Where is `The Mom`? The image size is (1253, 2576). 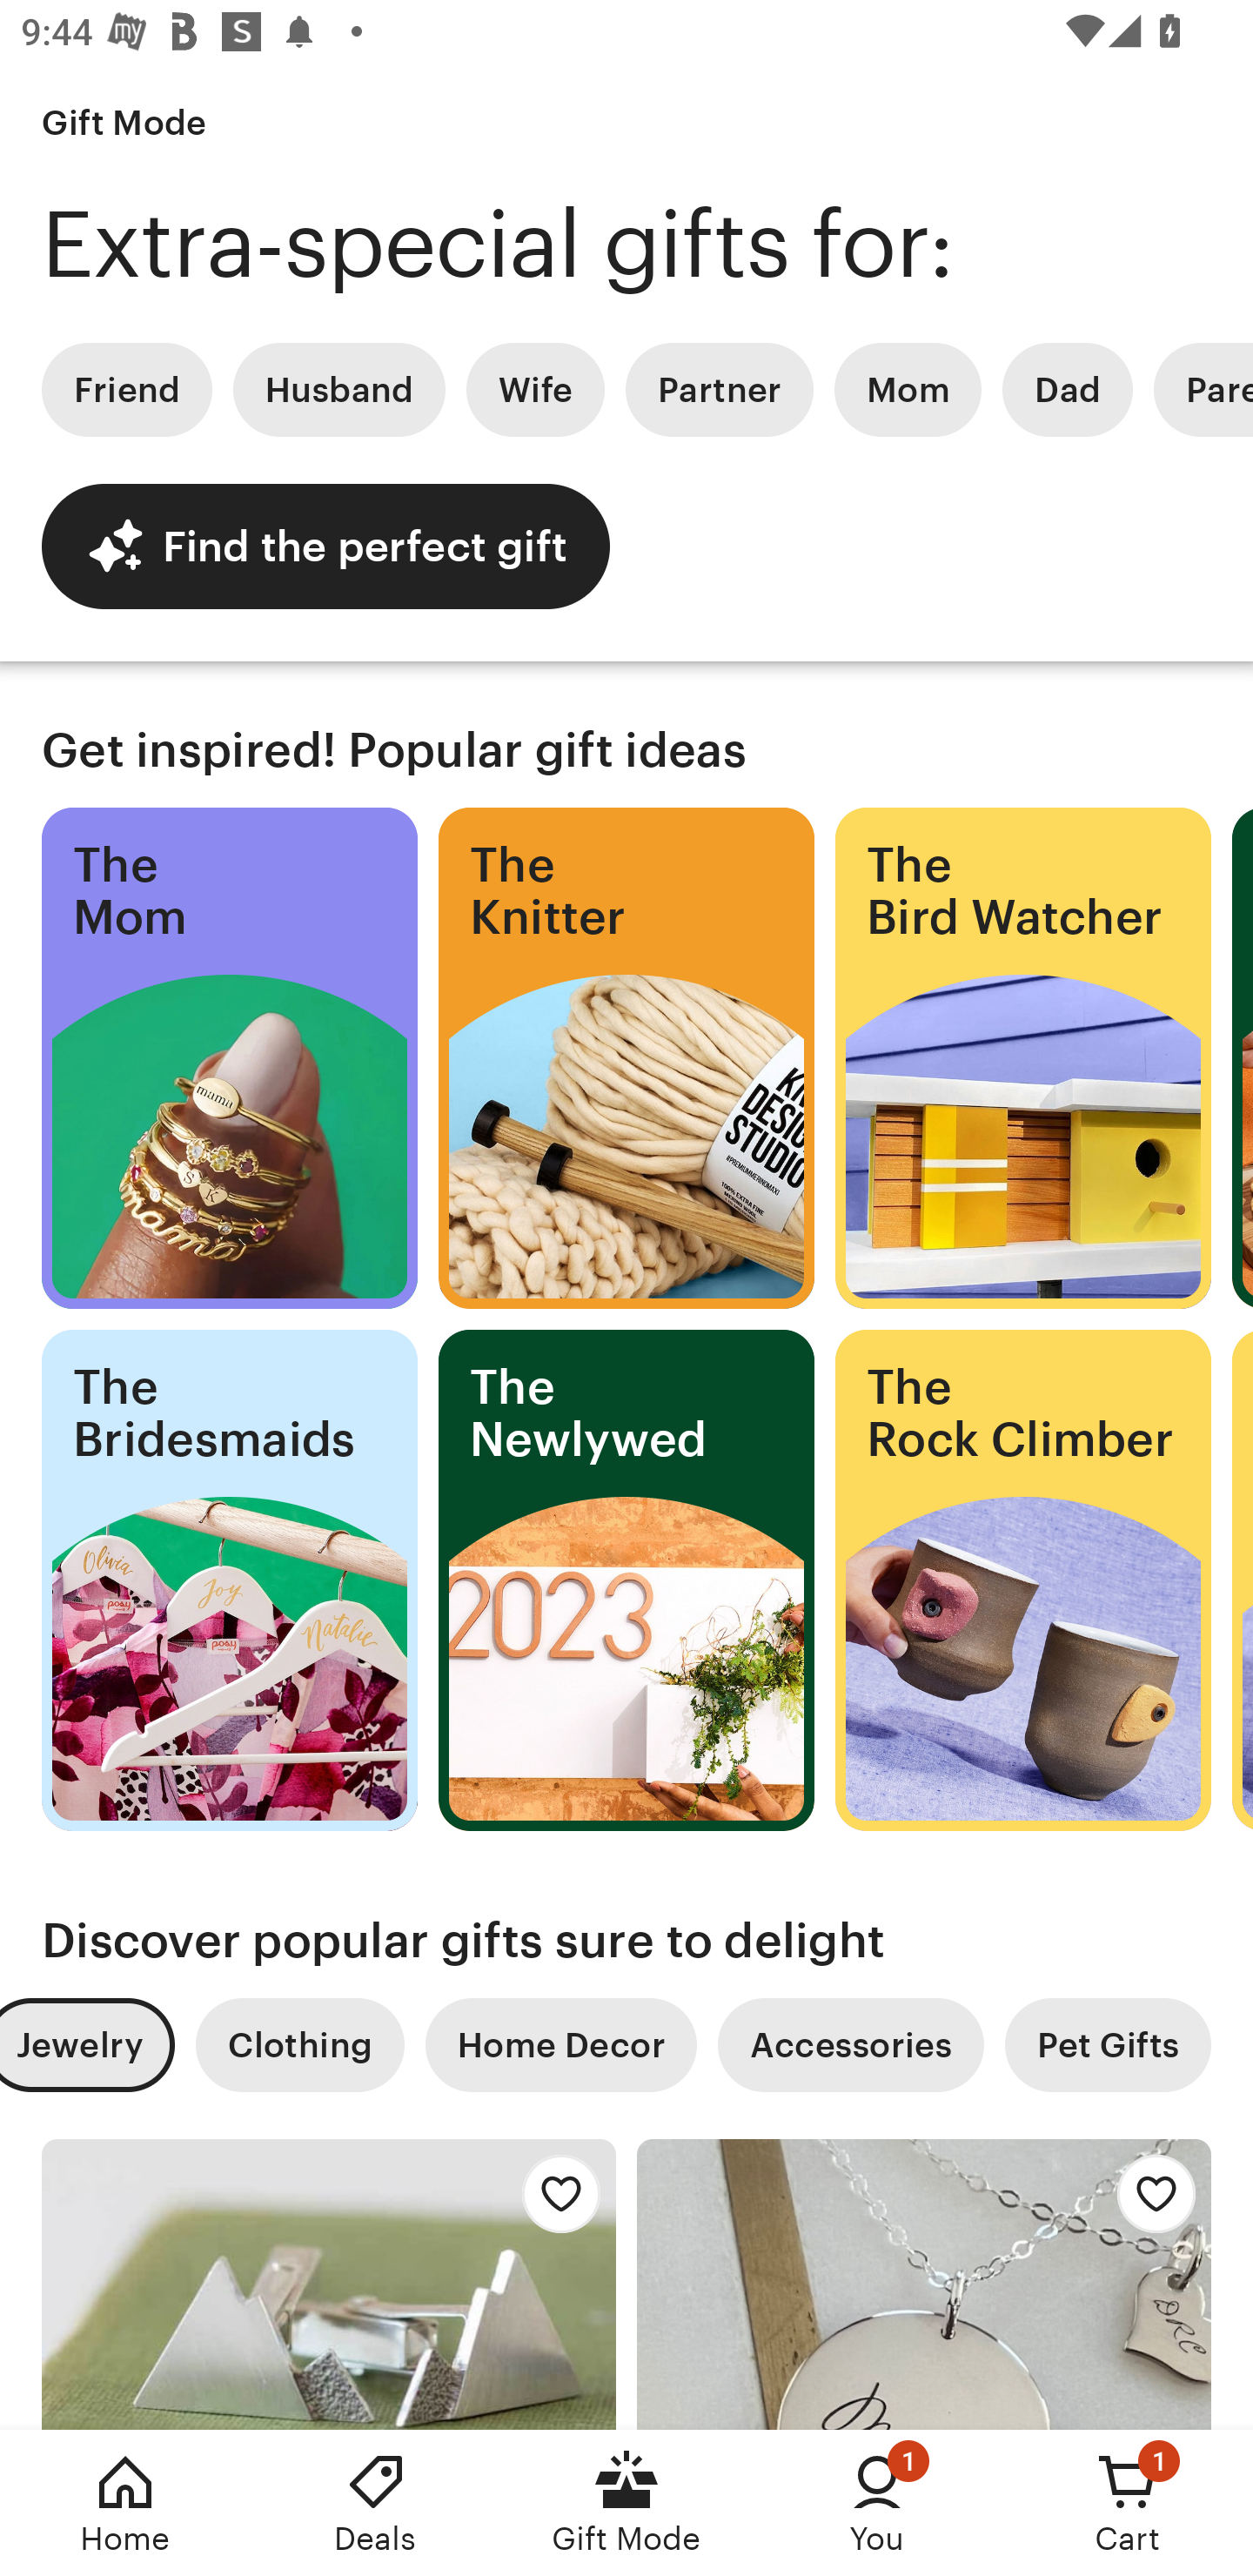
The Mom is located at coordinates (229, 1058).